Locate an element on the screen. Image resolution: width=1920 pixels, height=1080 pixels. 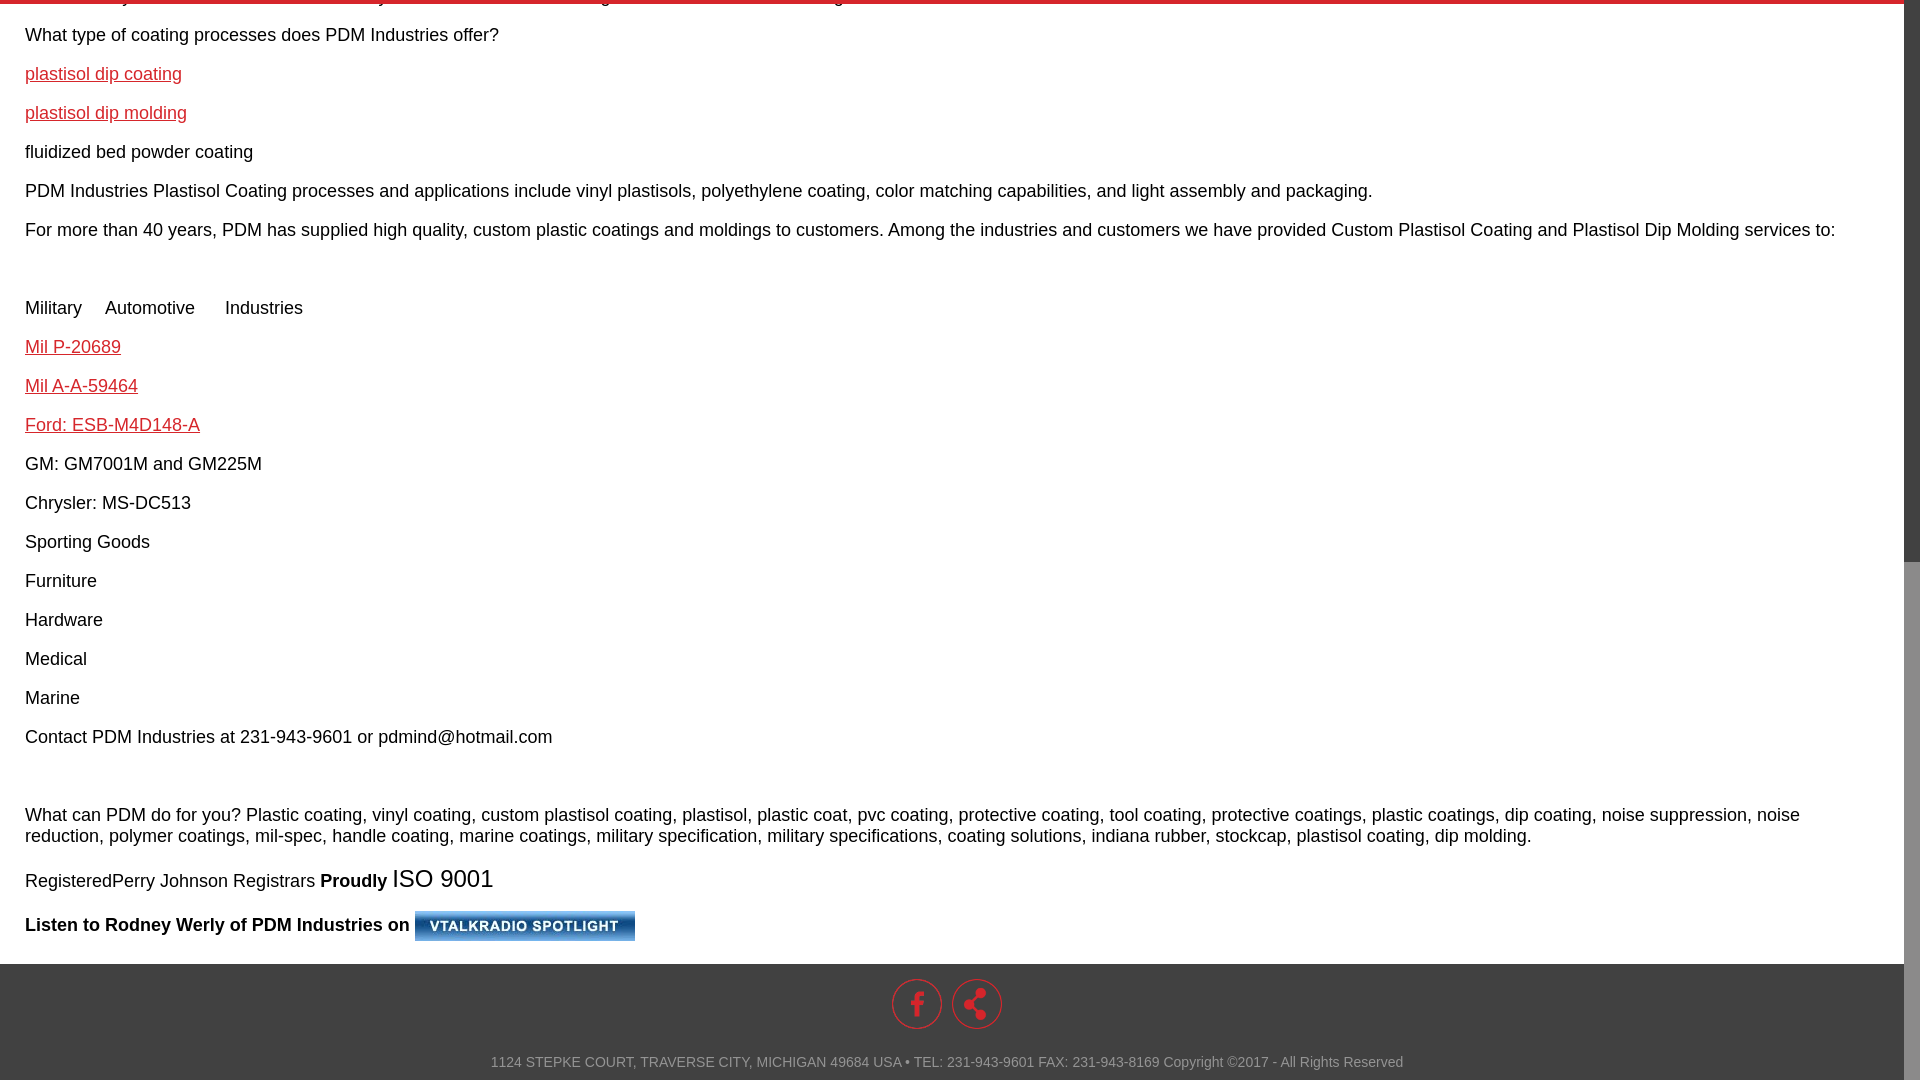
Mil A-A-59464 is located at coordinates (81, 386).